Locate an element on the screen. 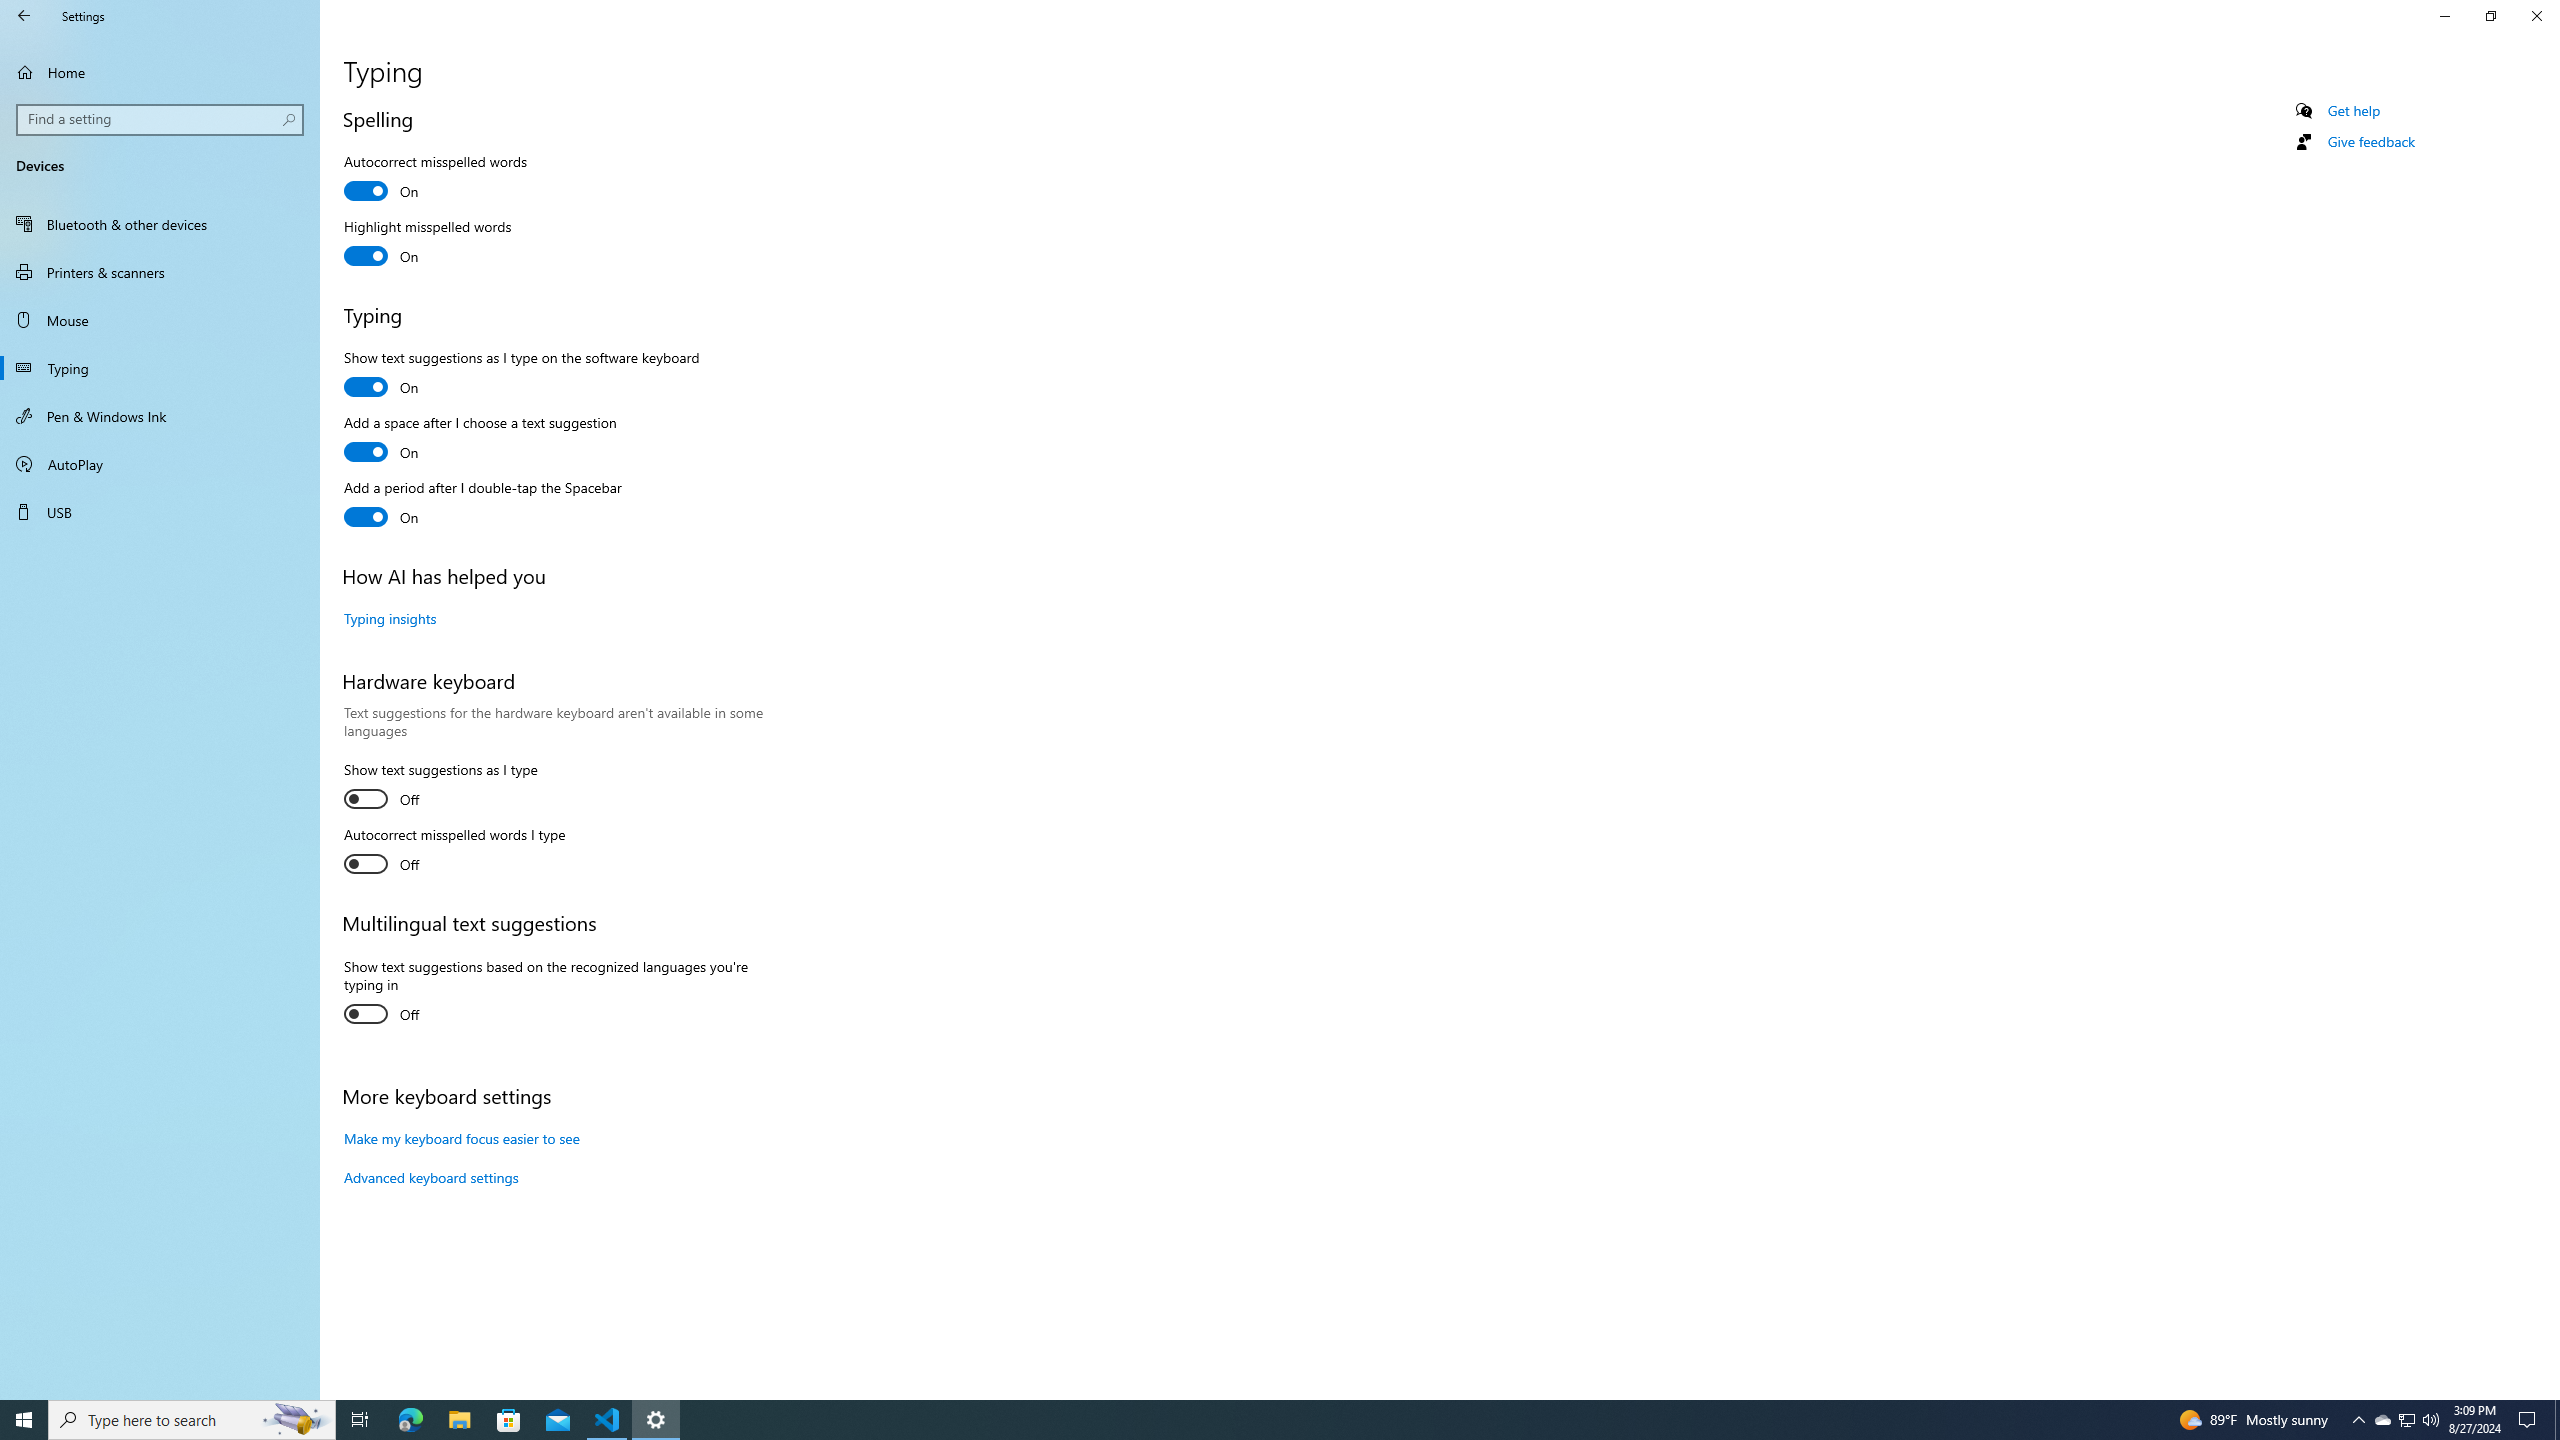 This screenshot has height=1440, width=2560. Advanced keyboard settings is located at coordinates (431, 1176).